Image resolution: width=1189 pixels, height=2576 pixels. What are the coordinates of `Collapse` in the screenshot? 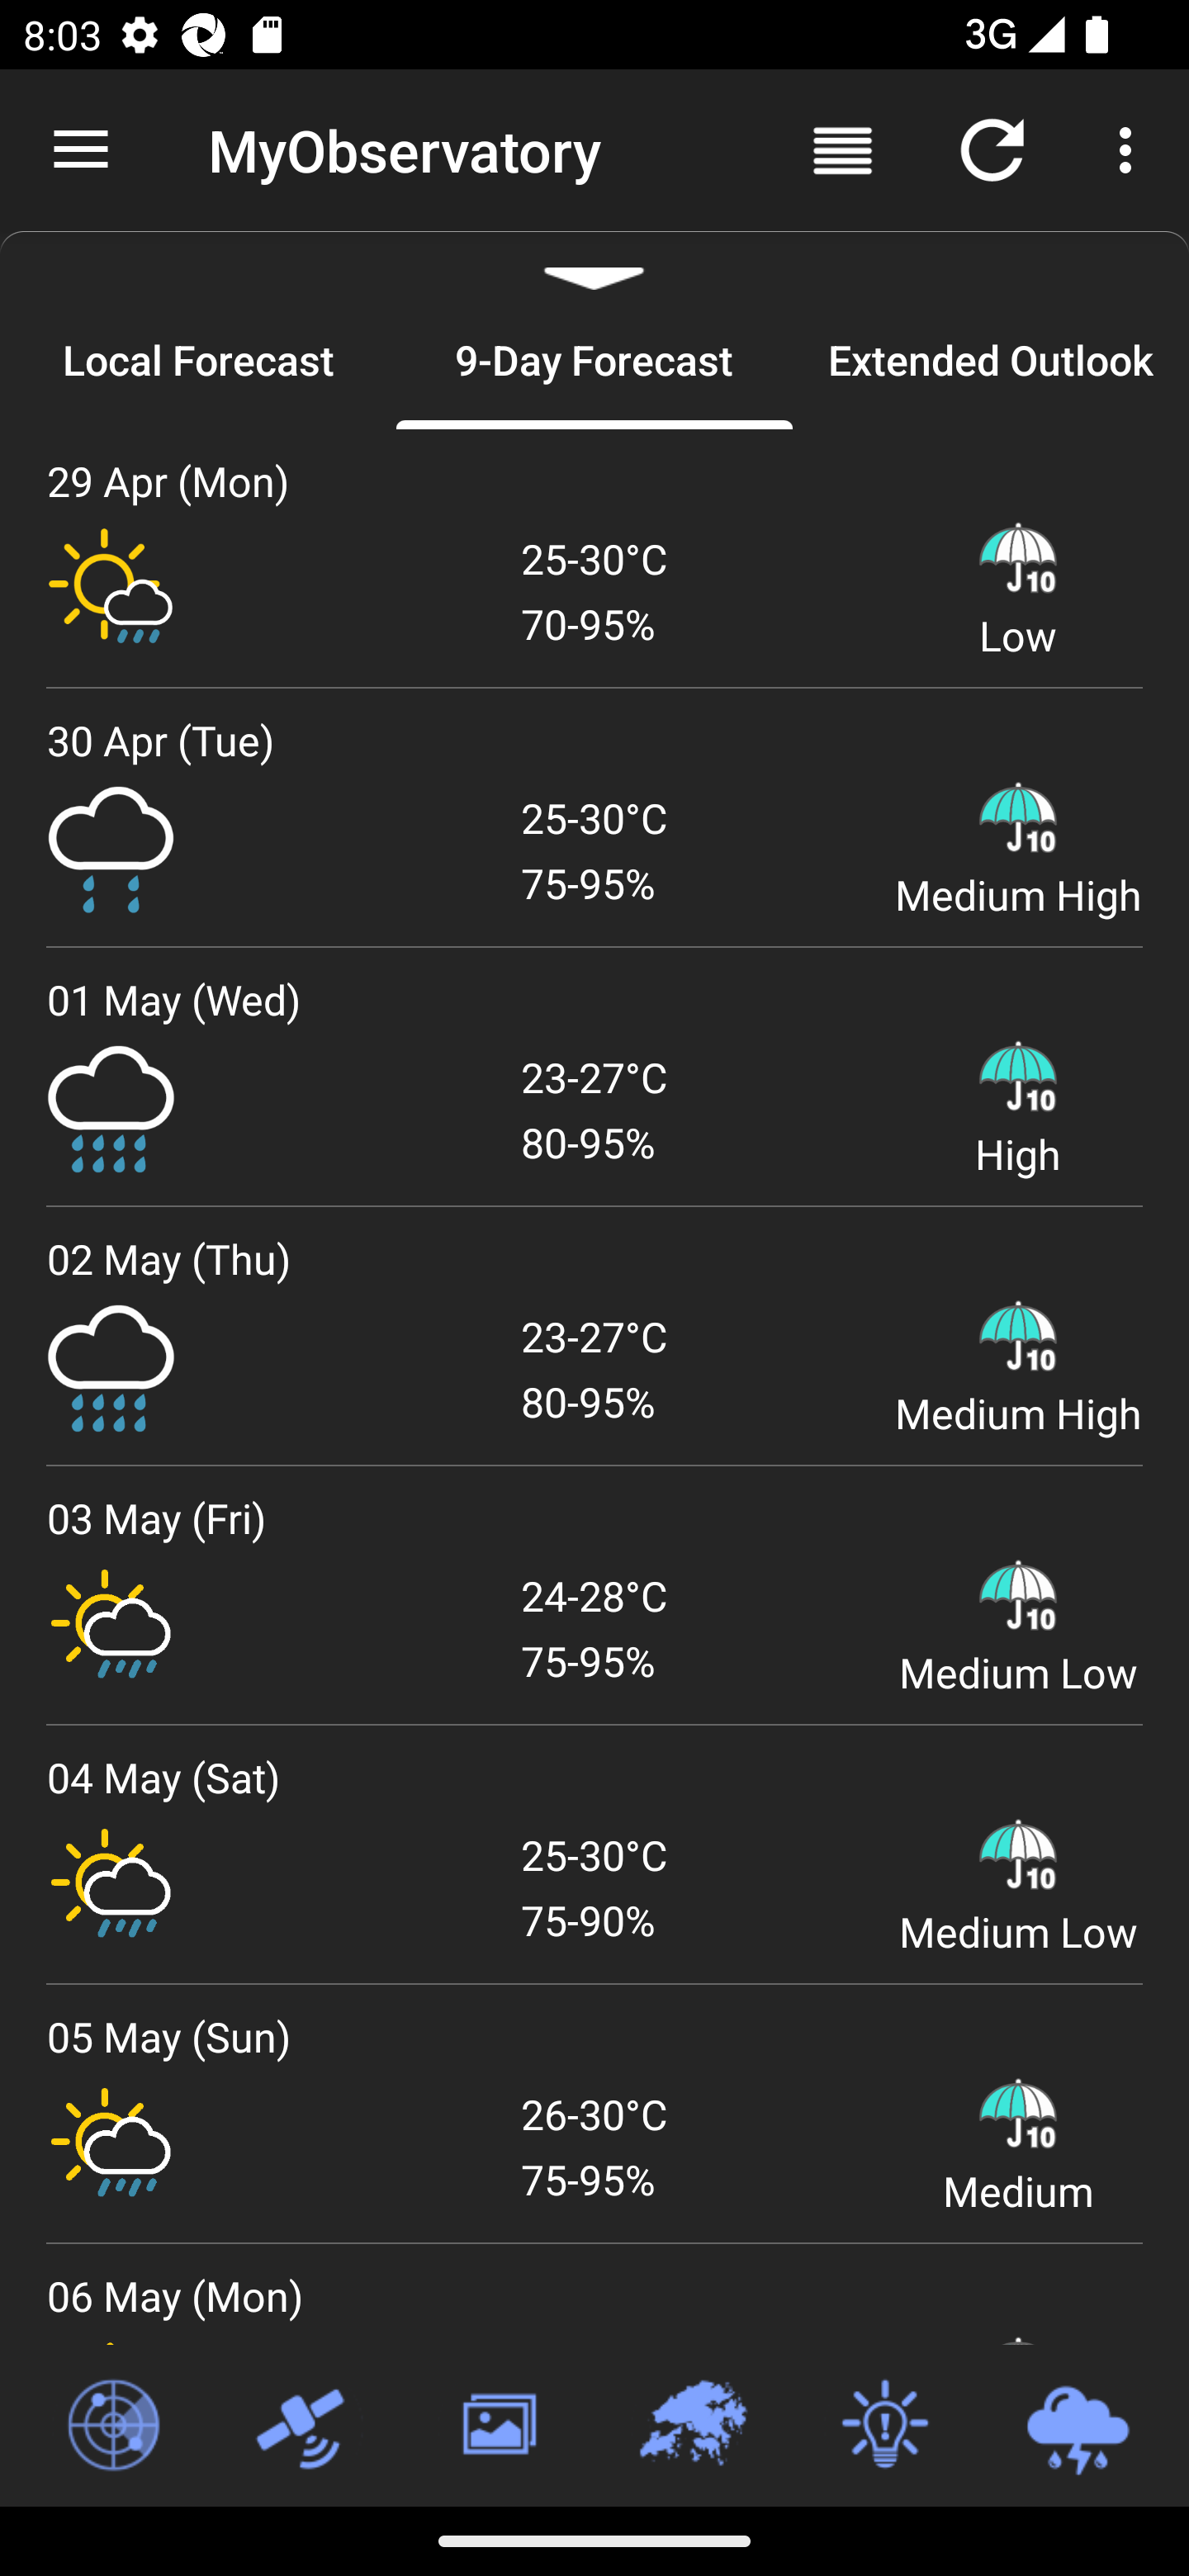 It's located at (594, 261).